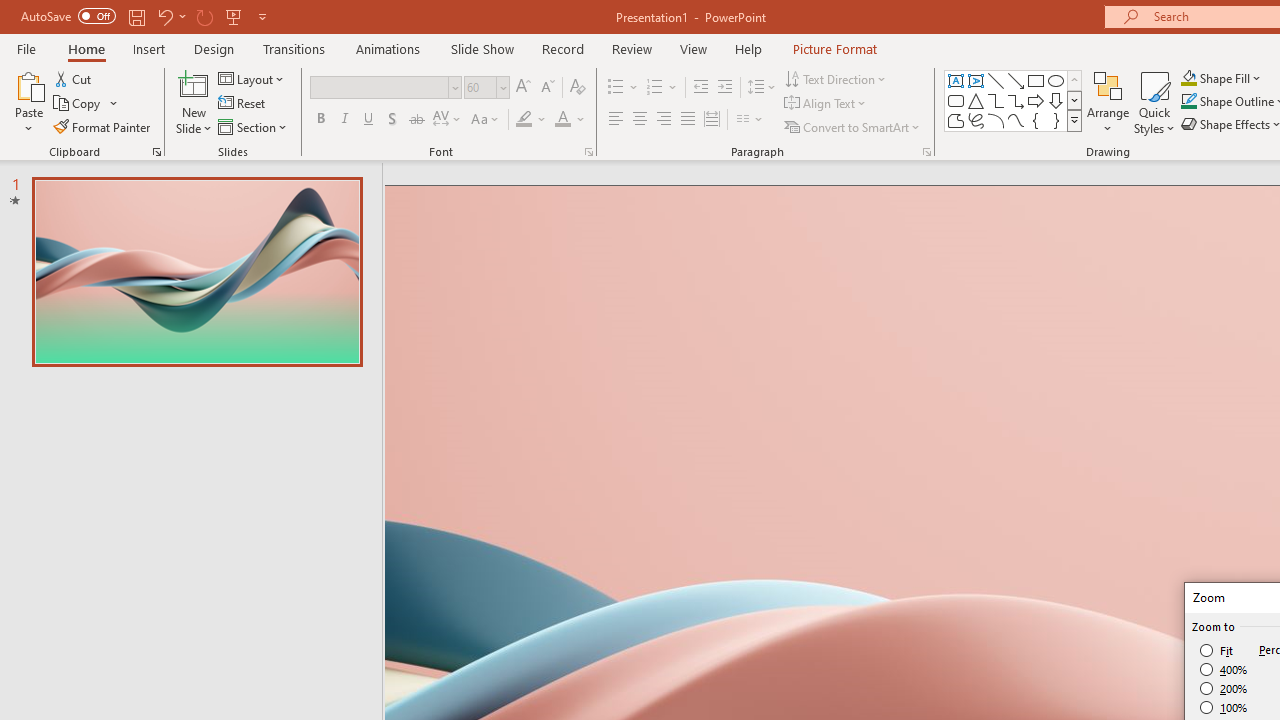 The image size is (1280, 720). I want to click on Shape Fill Orange, Accent 2, so click(1188, 78).